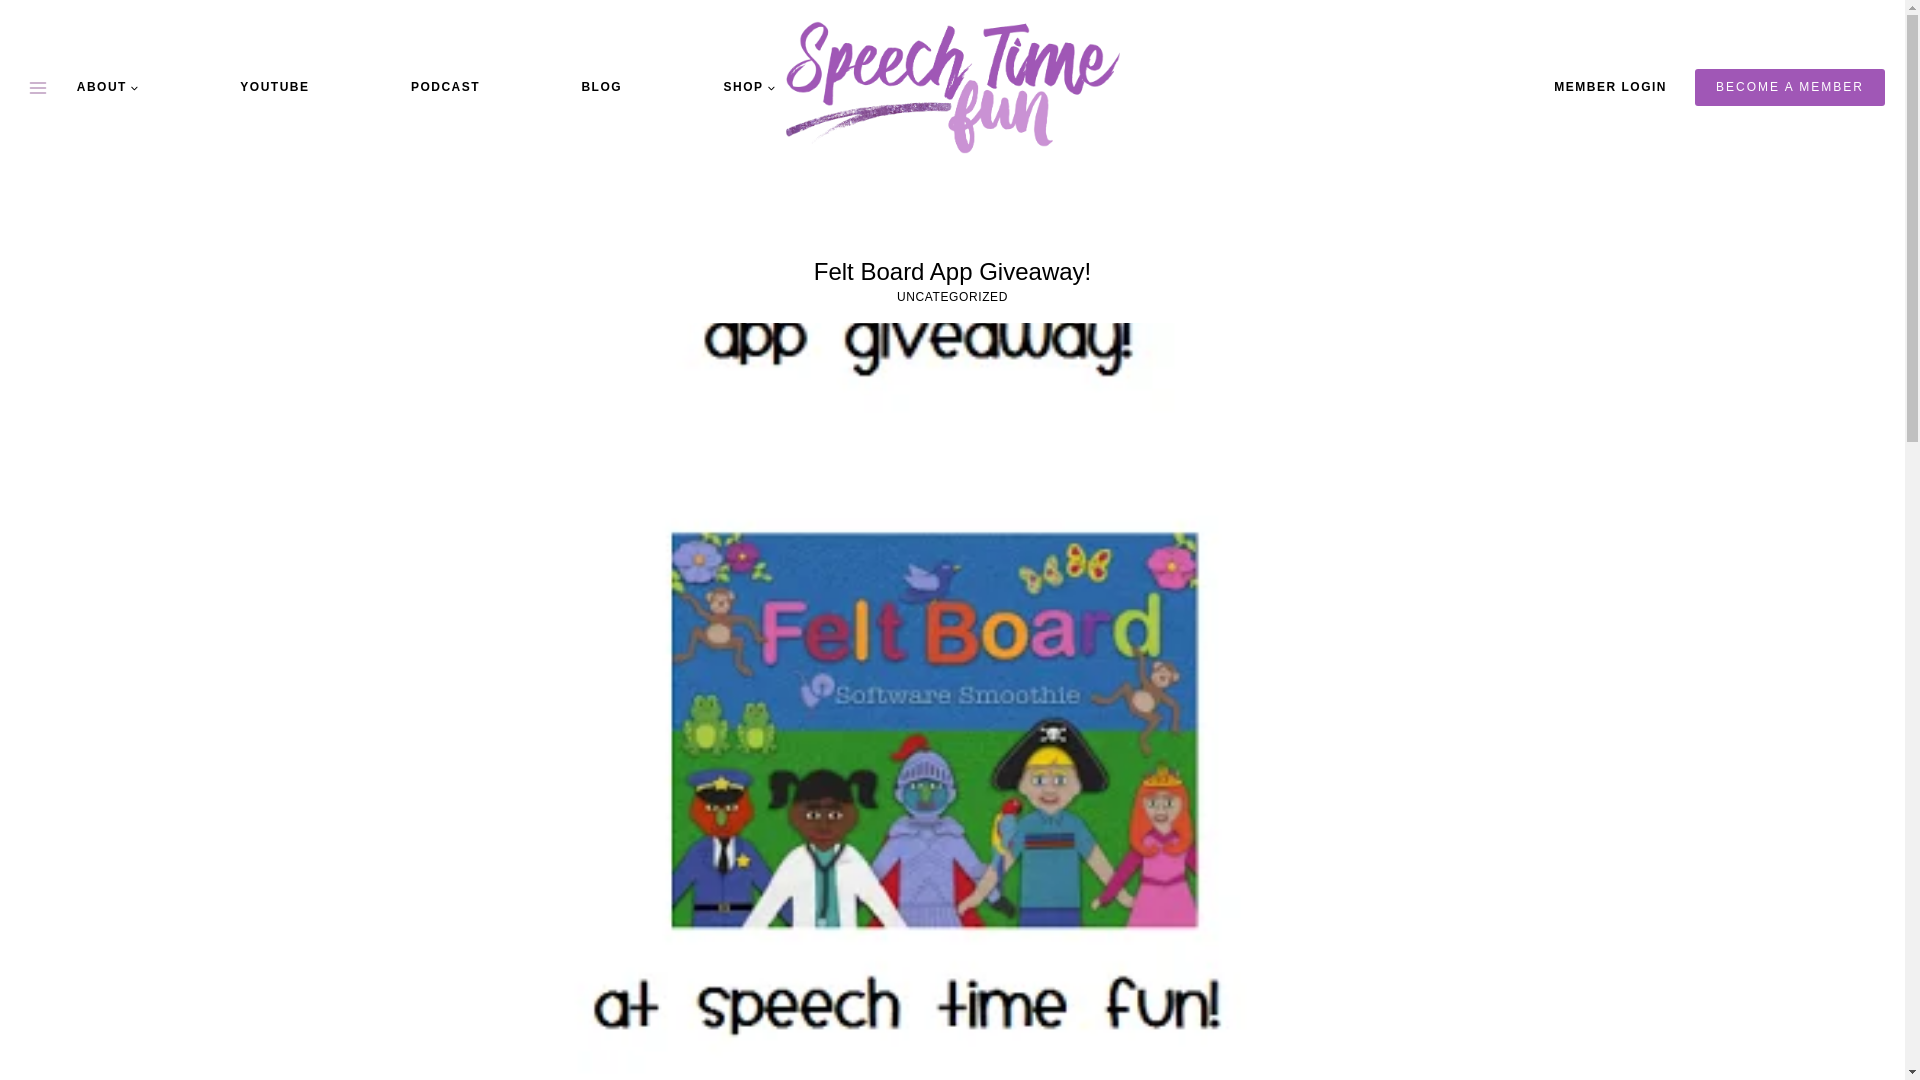 This screenshot has width=1920, height=1080. What do you see at coordinates (1790, 86) in the screenshot?
I see `BECOME A MEMBER` at bounding box center [1790, 86].